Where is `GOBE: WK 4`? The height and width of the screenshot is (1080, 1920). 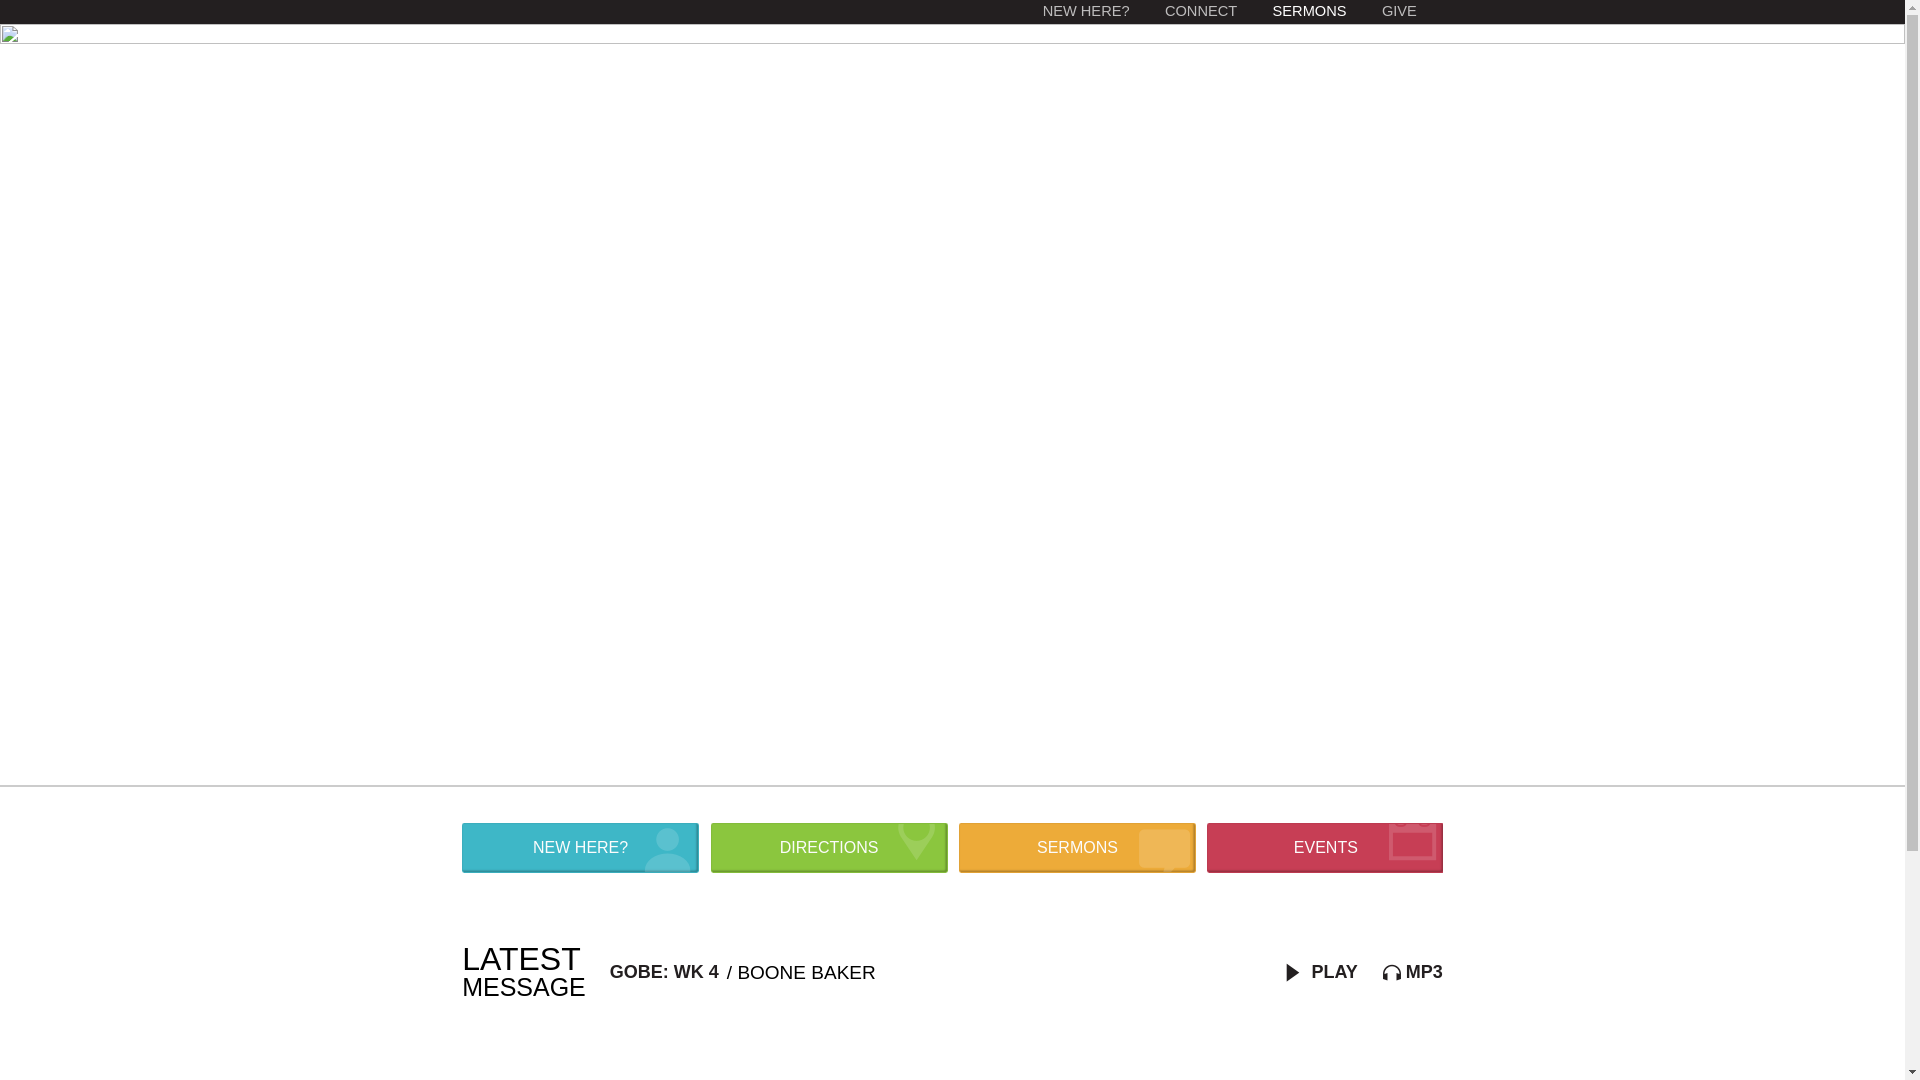
GOBE: WK 4 is located at coordinates (664, 972).